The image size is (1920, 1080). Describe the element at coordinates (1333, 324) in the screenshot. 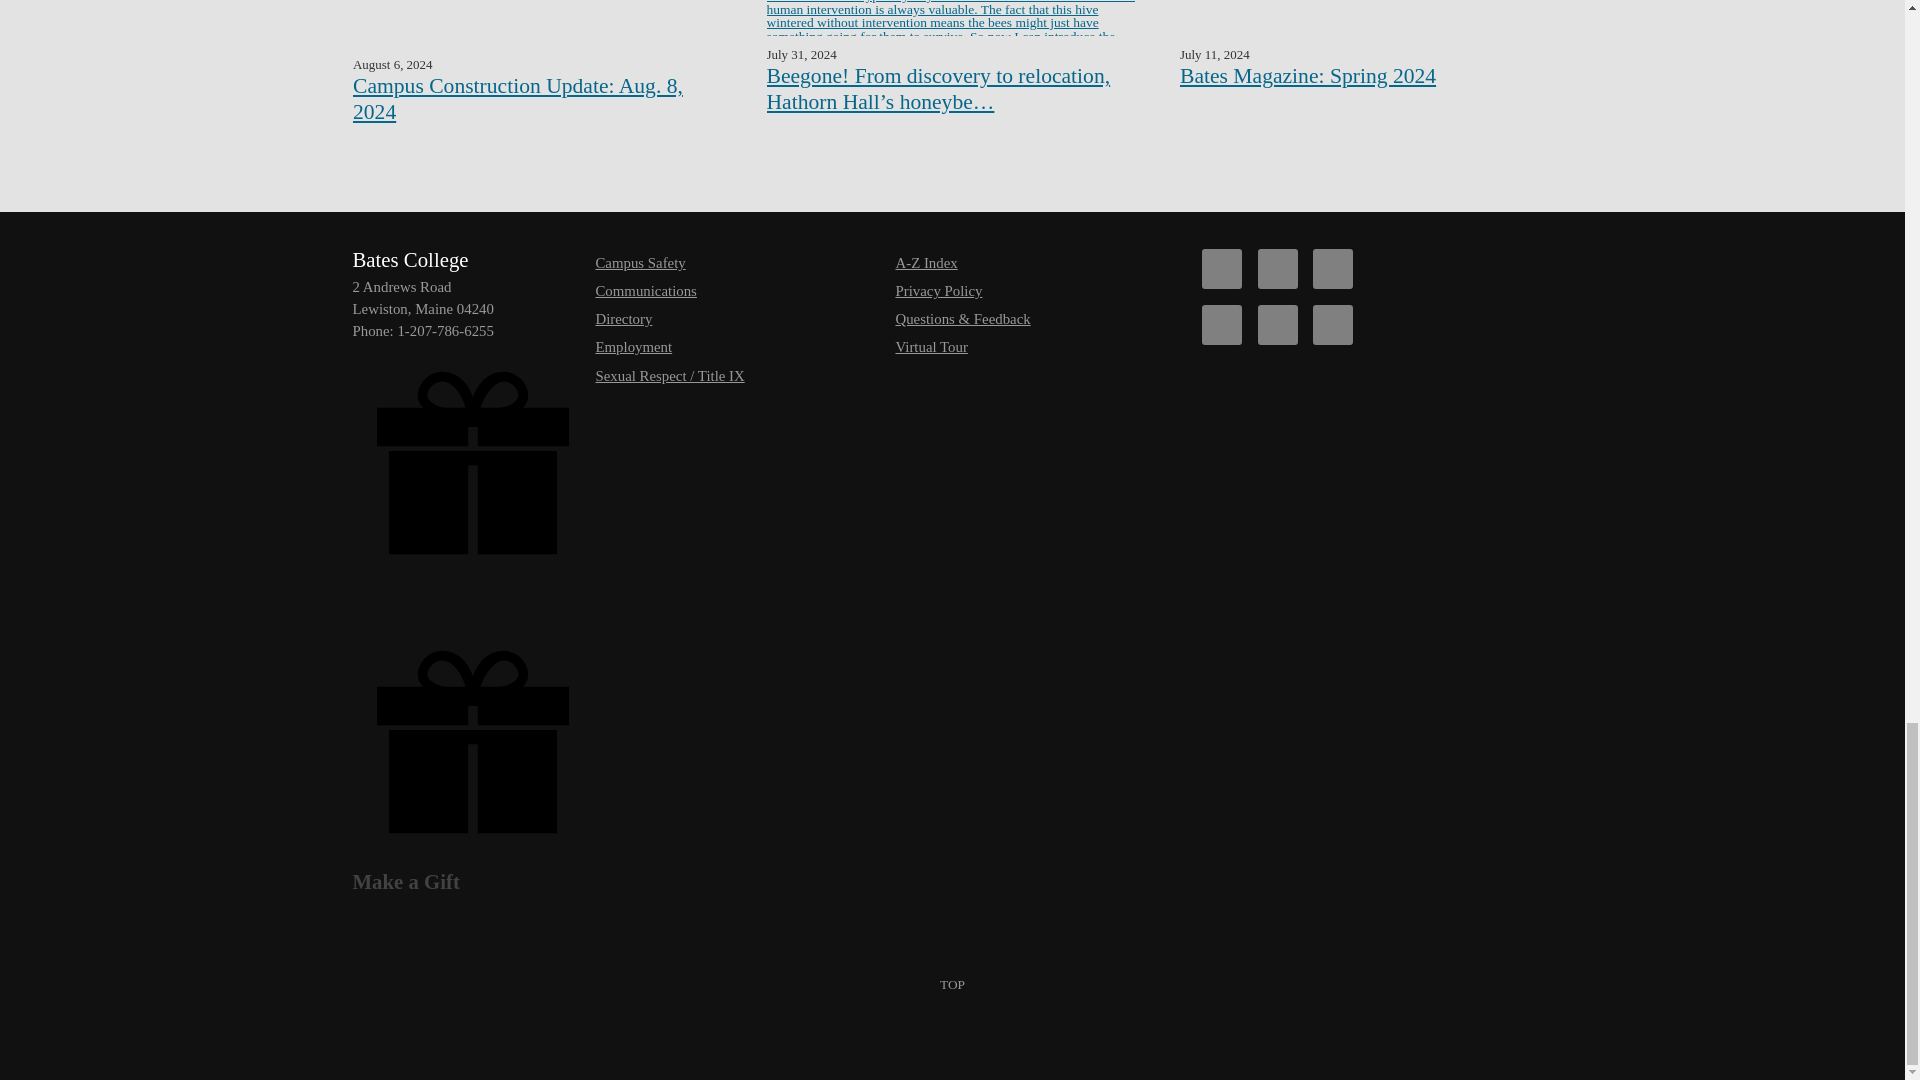

I see `LinkedIn icon` at that location.